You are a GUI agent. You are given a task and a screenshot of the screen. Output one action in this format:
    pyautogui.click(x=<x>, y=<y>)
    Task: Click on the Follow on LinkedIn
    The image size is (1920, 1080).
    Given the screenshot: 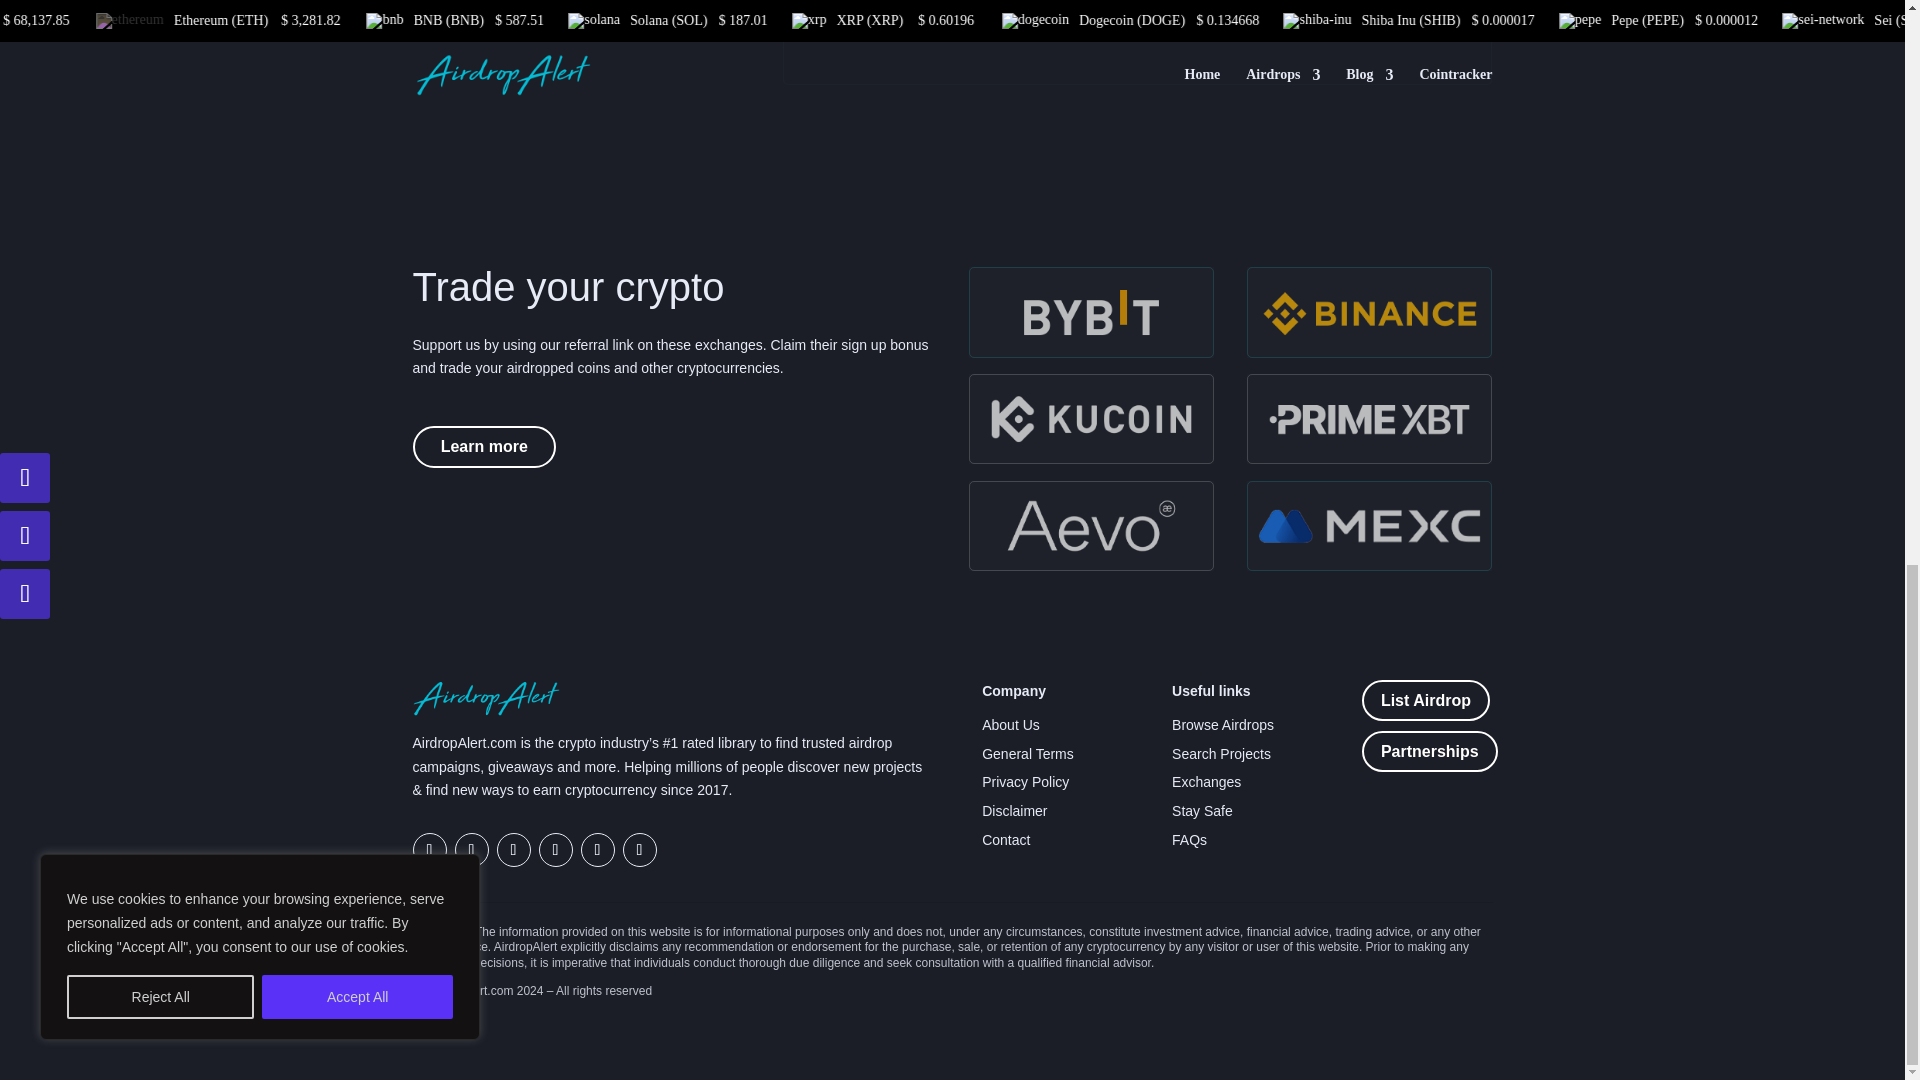 What is the action you would take?
    pyautogui.click(x=639, y=850)
    